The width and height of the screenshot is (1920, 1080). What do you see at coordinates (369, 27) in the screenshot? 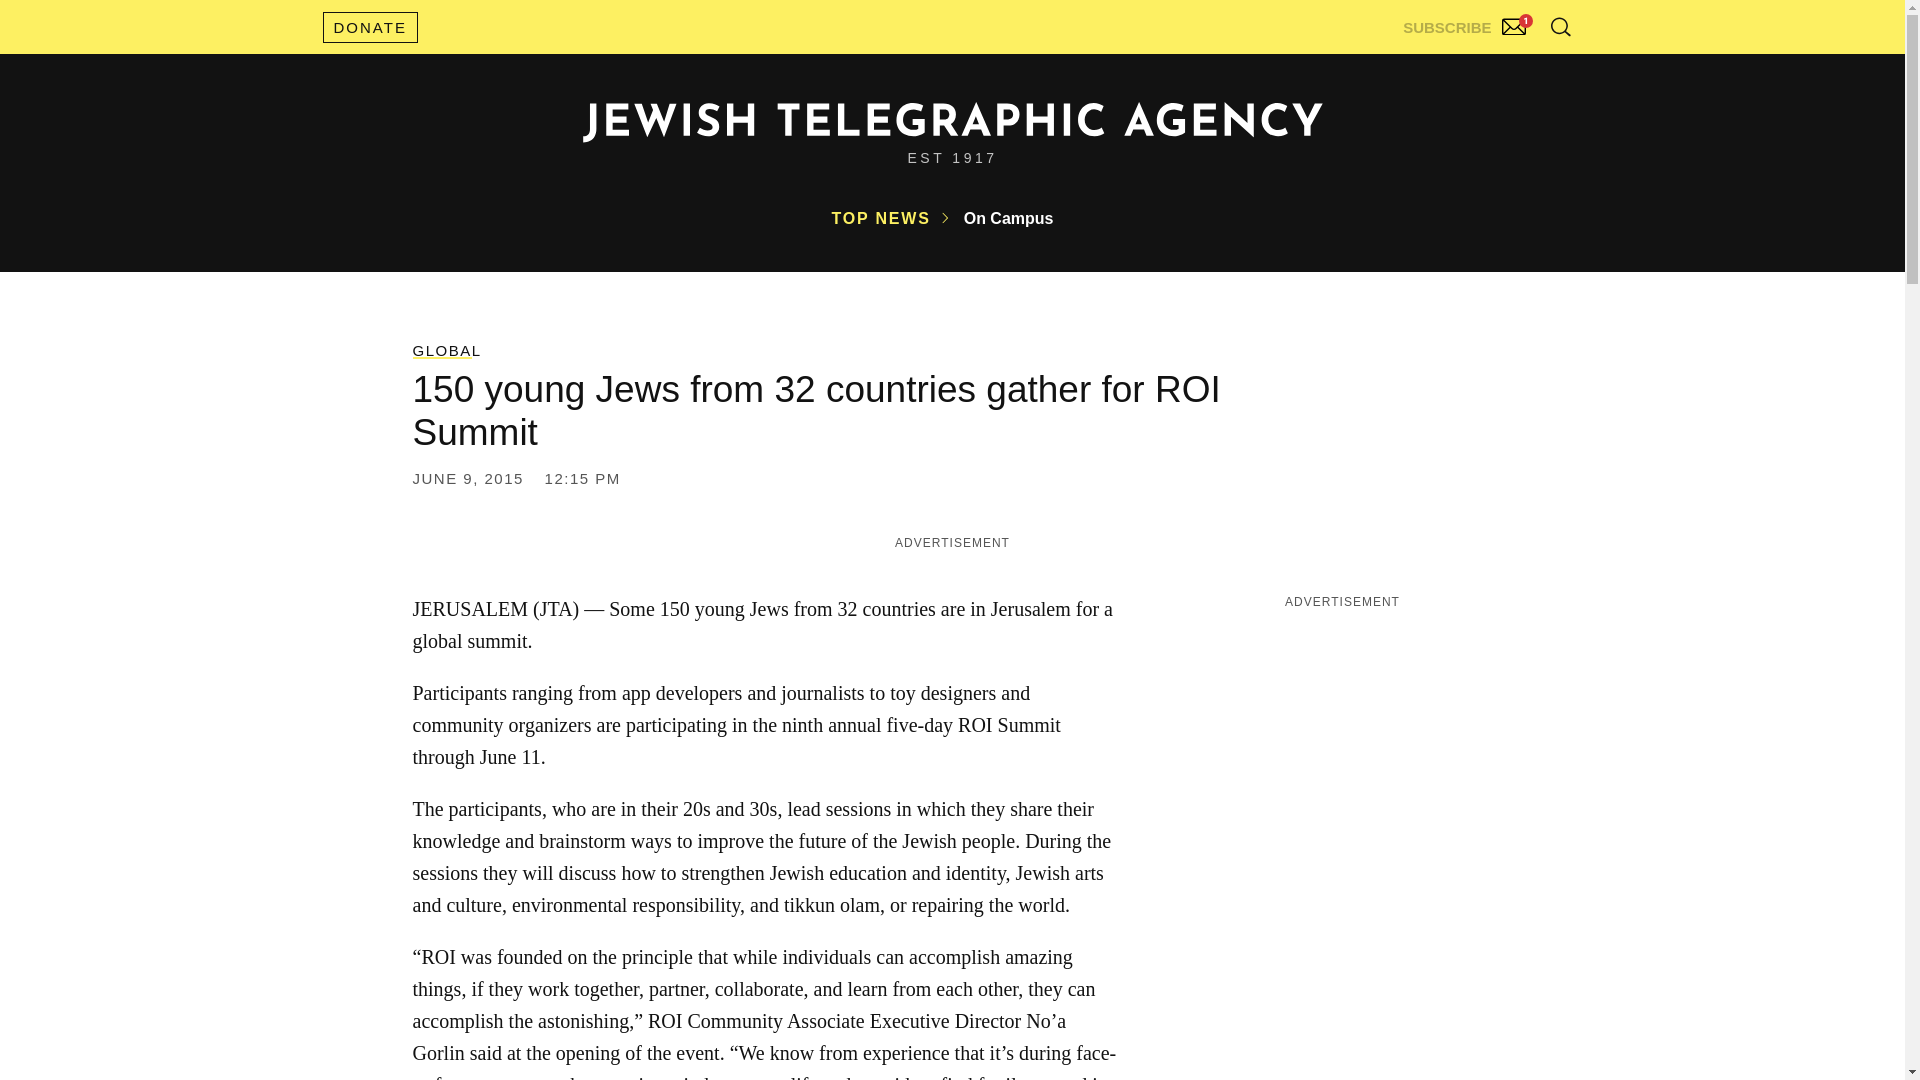
I see `DONATE` at bounding box center [369, 27].